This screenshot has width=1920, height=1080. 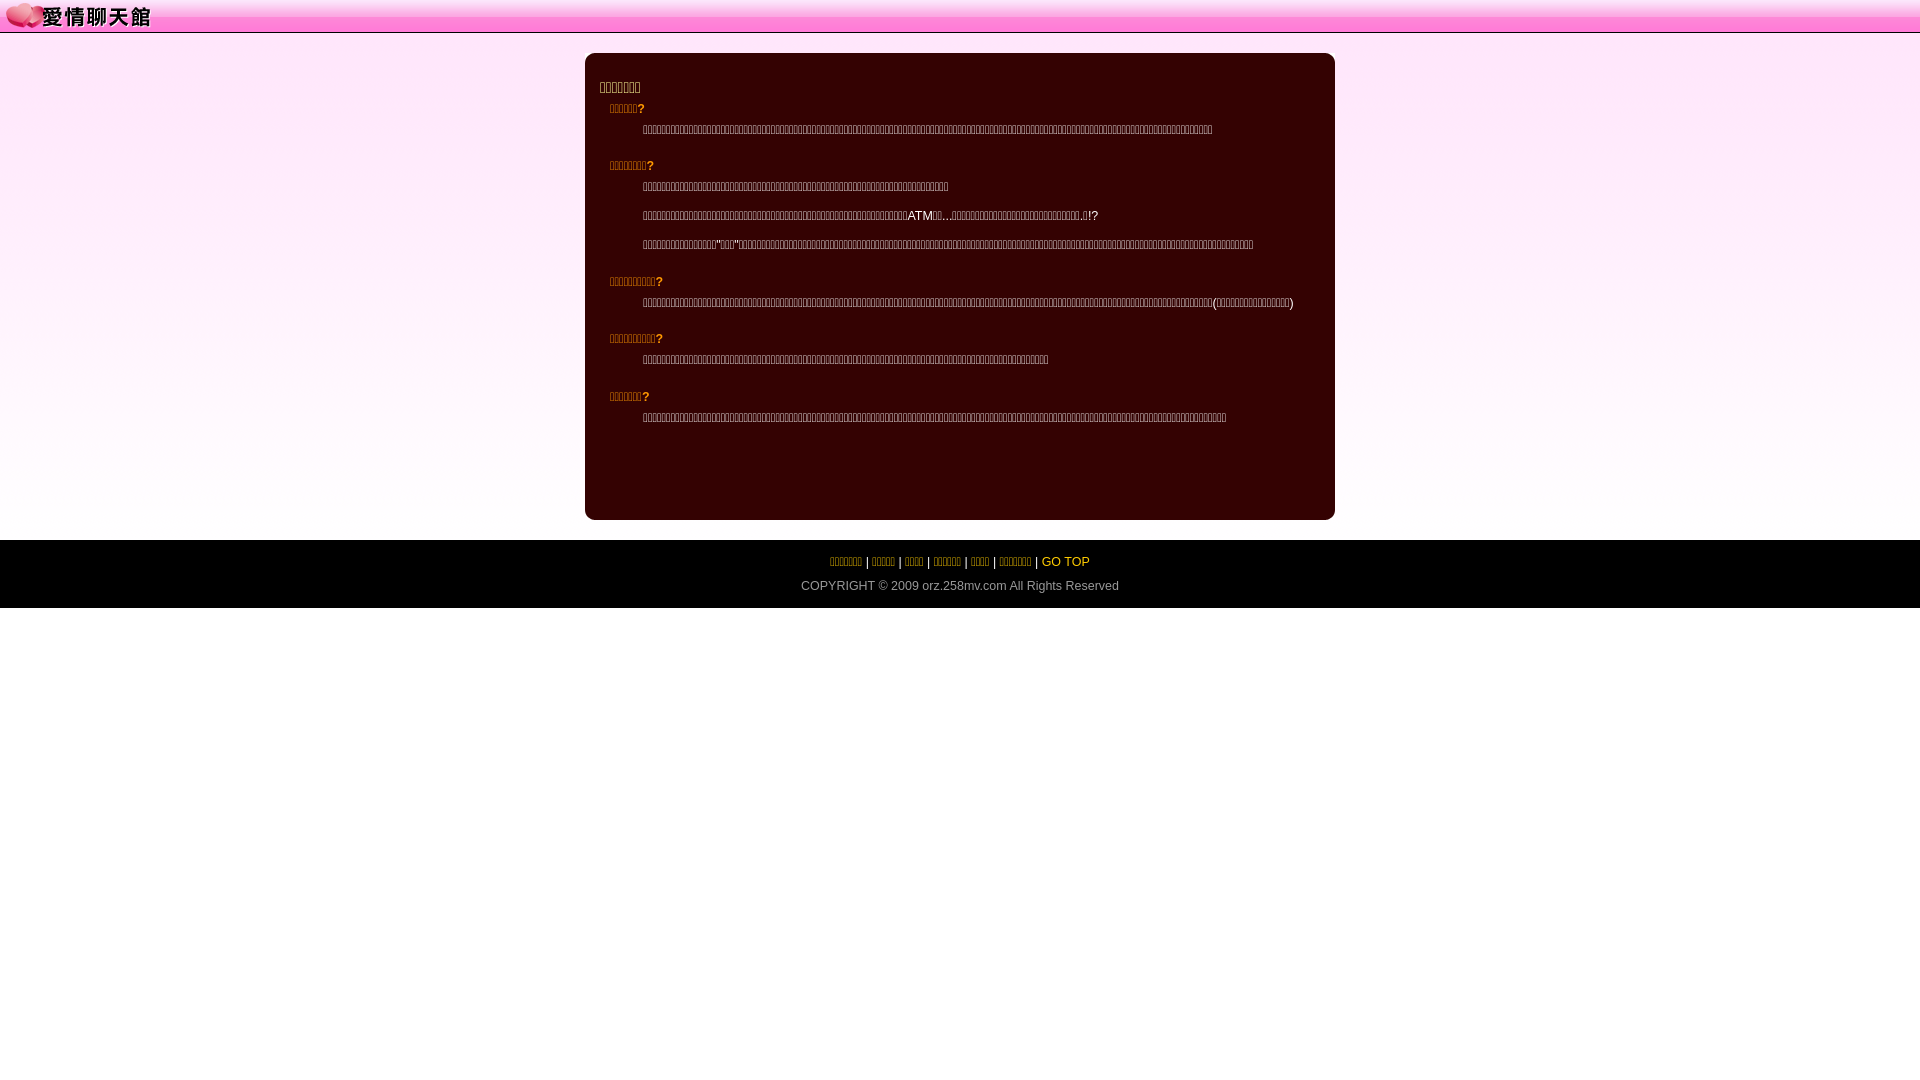 I want to click on orz.258mv.com, so click(x=964, y=586).